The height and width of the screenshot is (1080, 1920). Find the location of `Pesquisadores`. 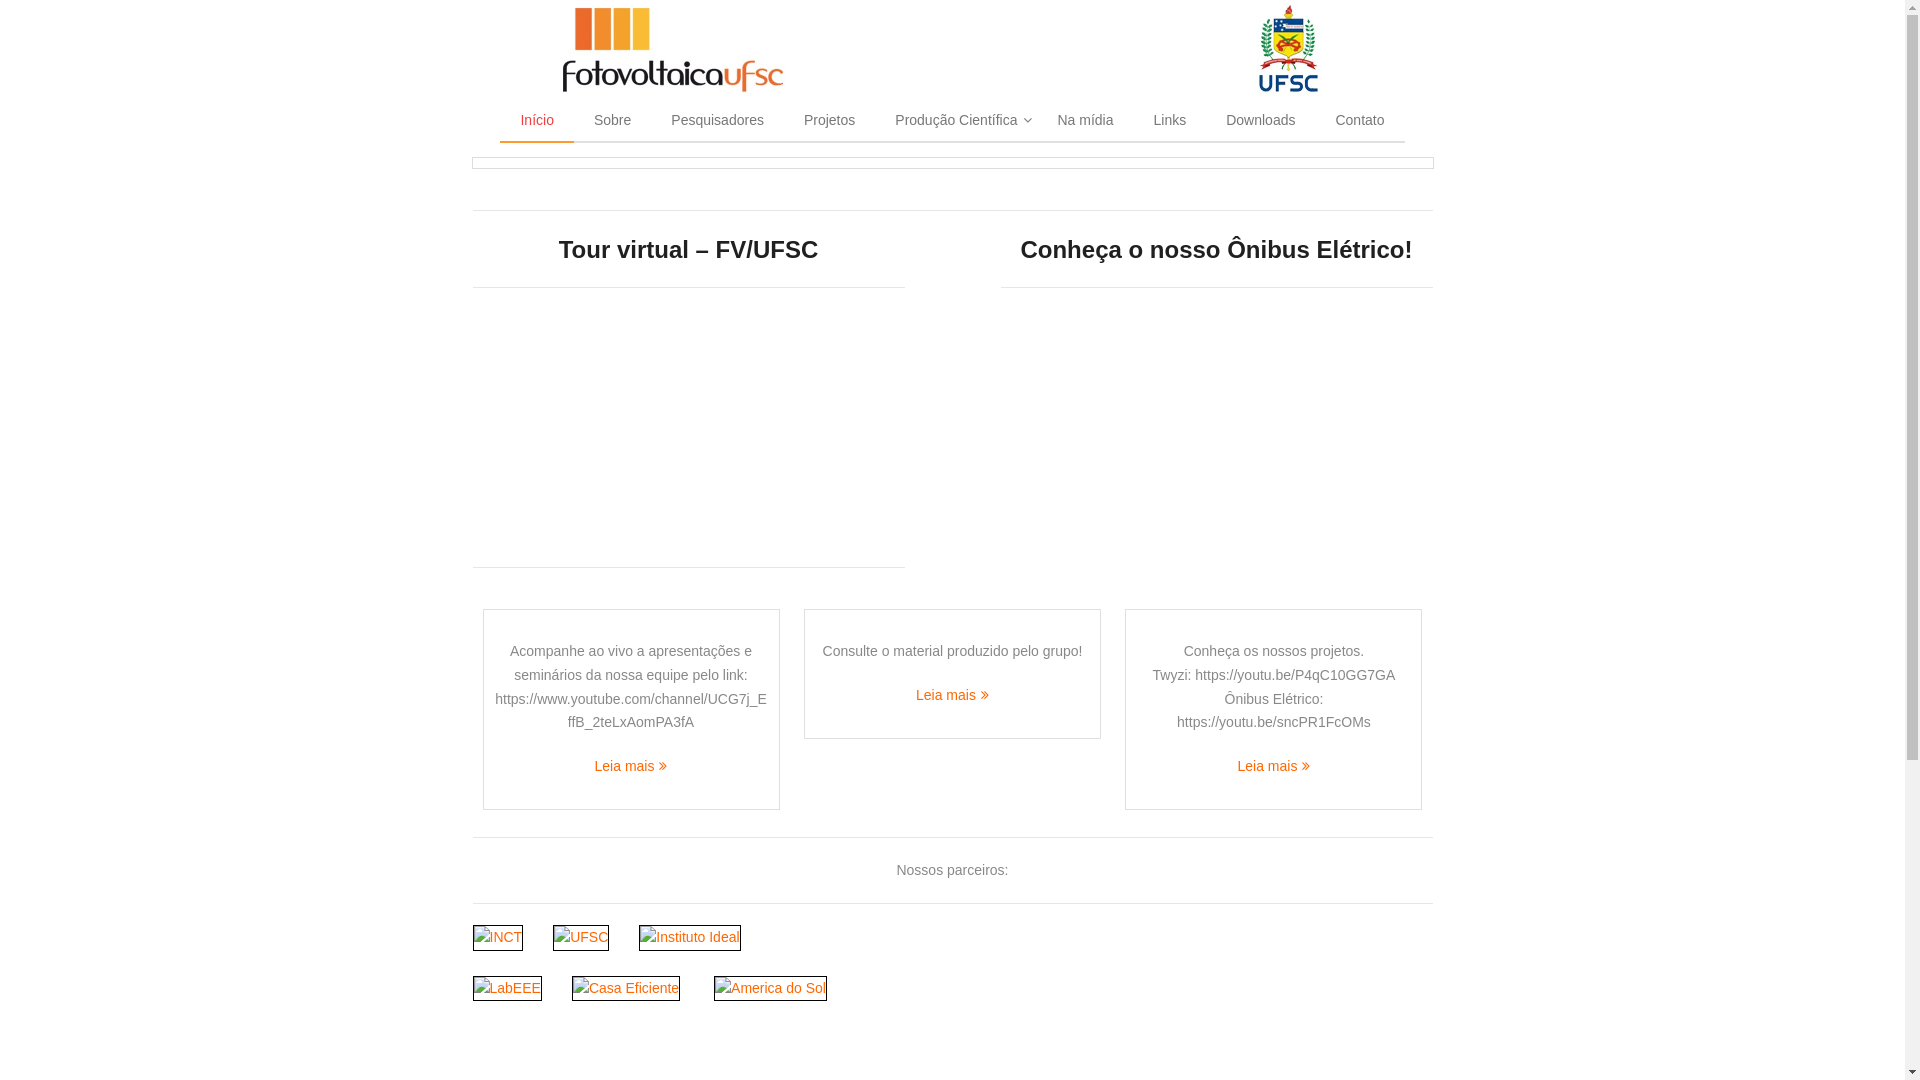

Pesquisadores is located at coordinates (718, 122).